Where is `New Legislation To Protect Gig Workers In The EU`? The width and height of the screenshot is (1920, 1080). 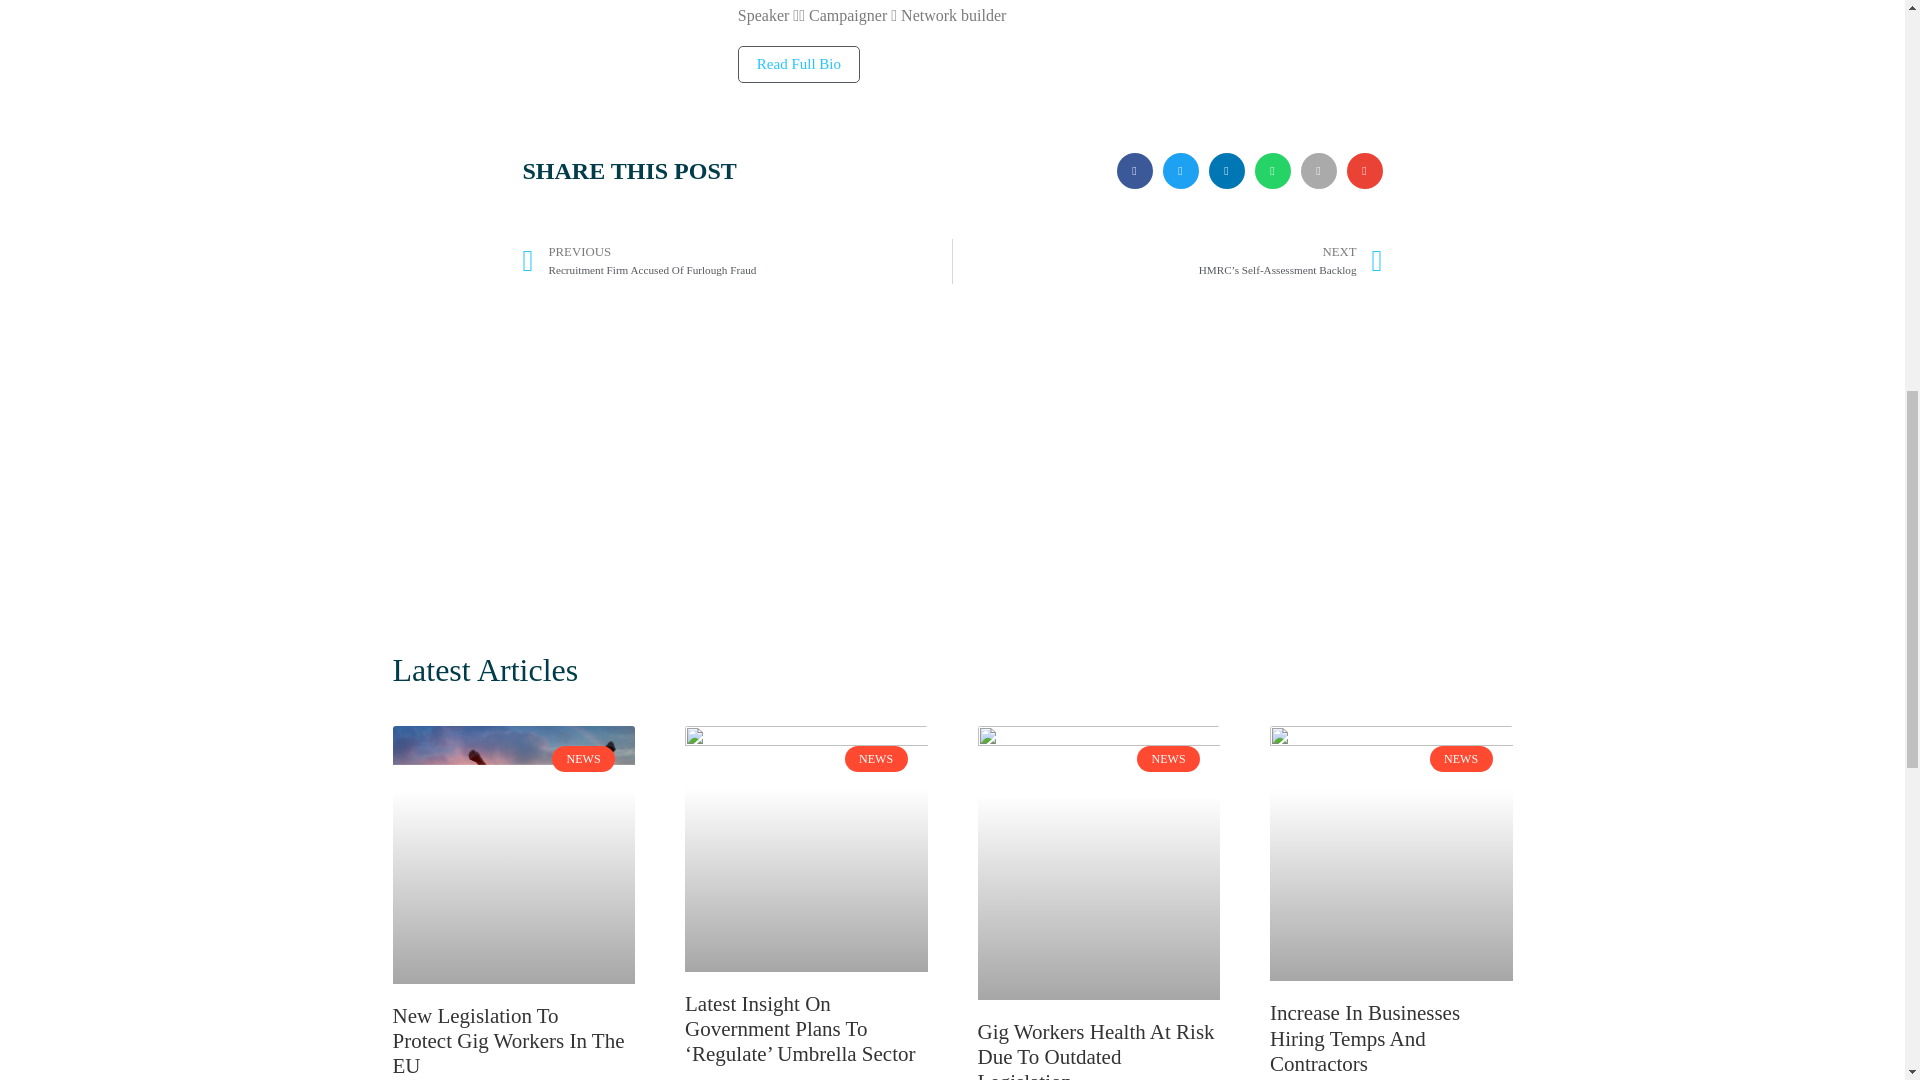
New Legislation To Protect Gig Workers In The EU is located at coordinates (737, 261).